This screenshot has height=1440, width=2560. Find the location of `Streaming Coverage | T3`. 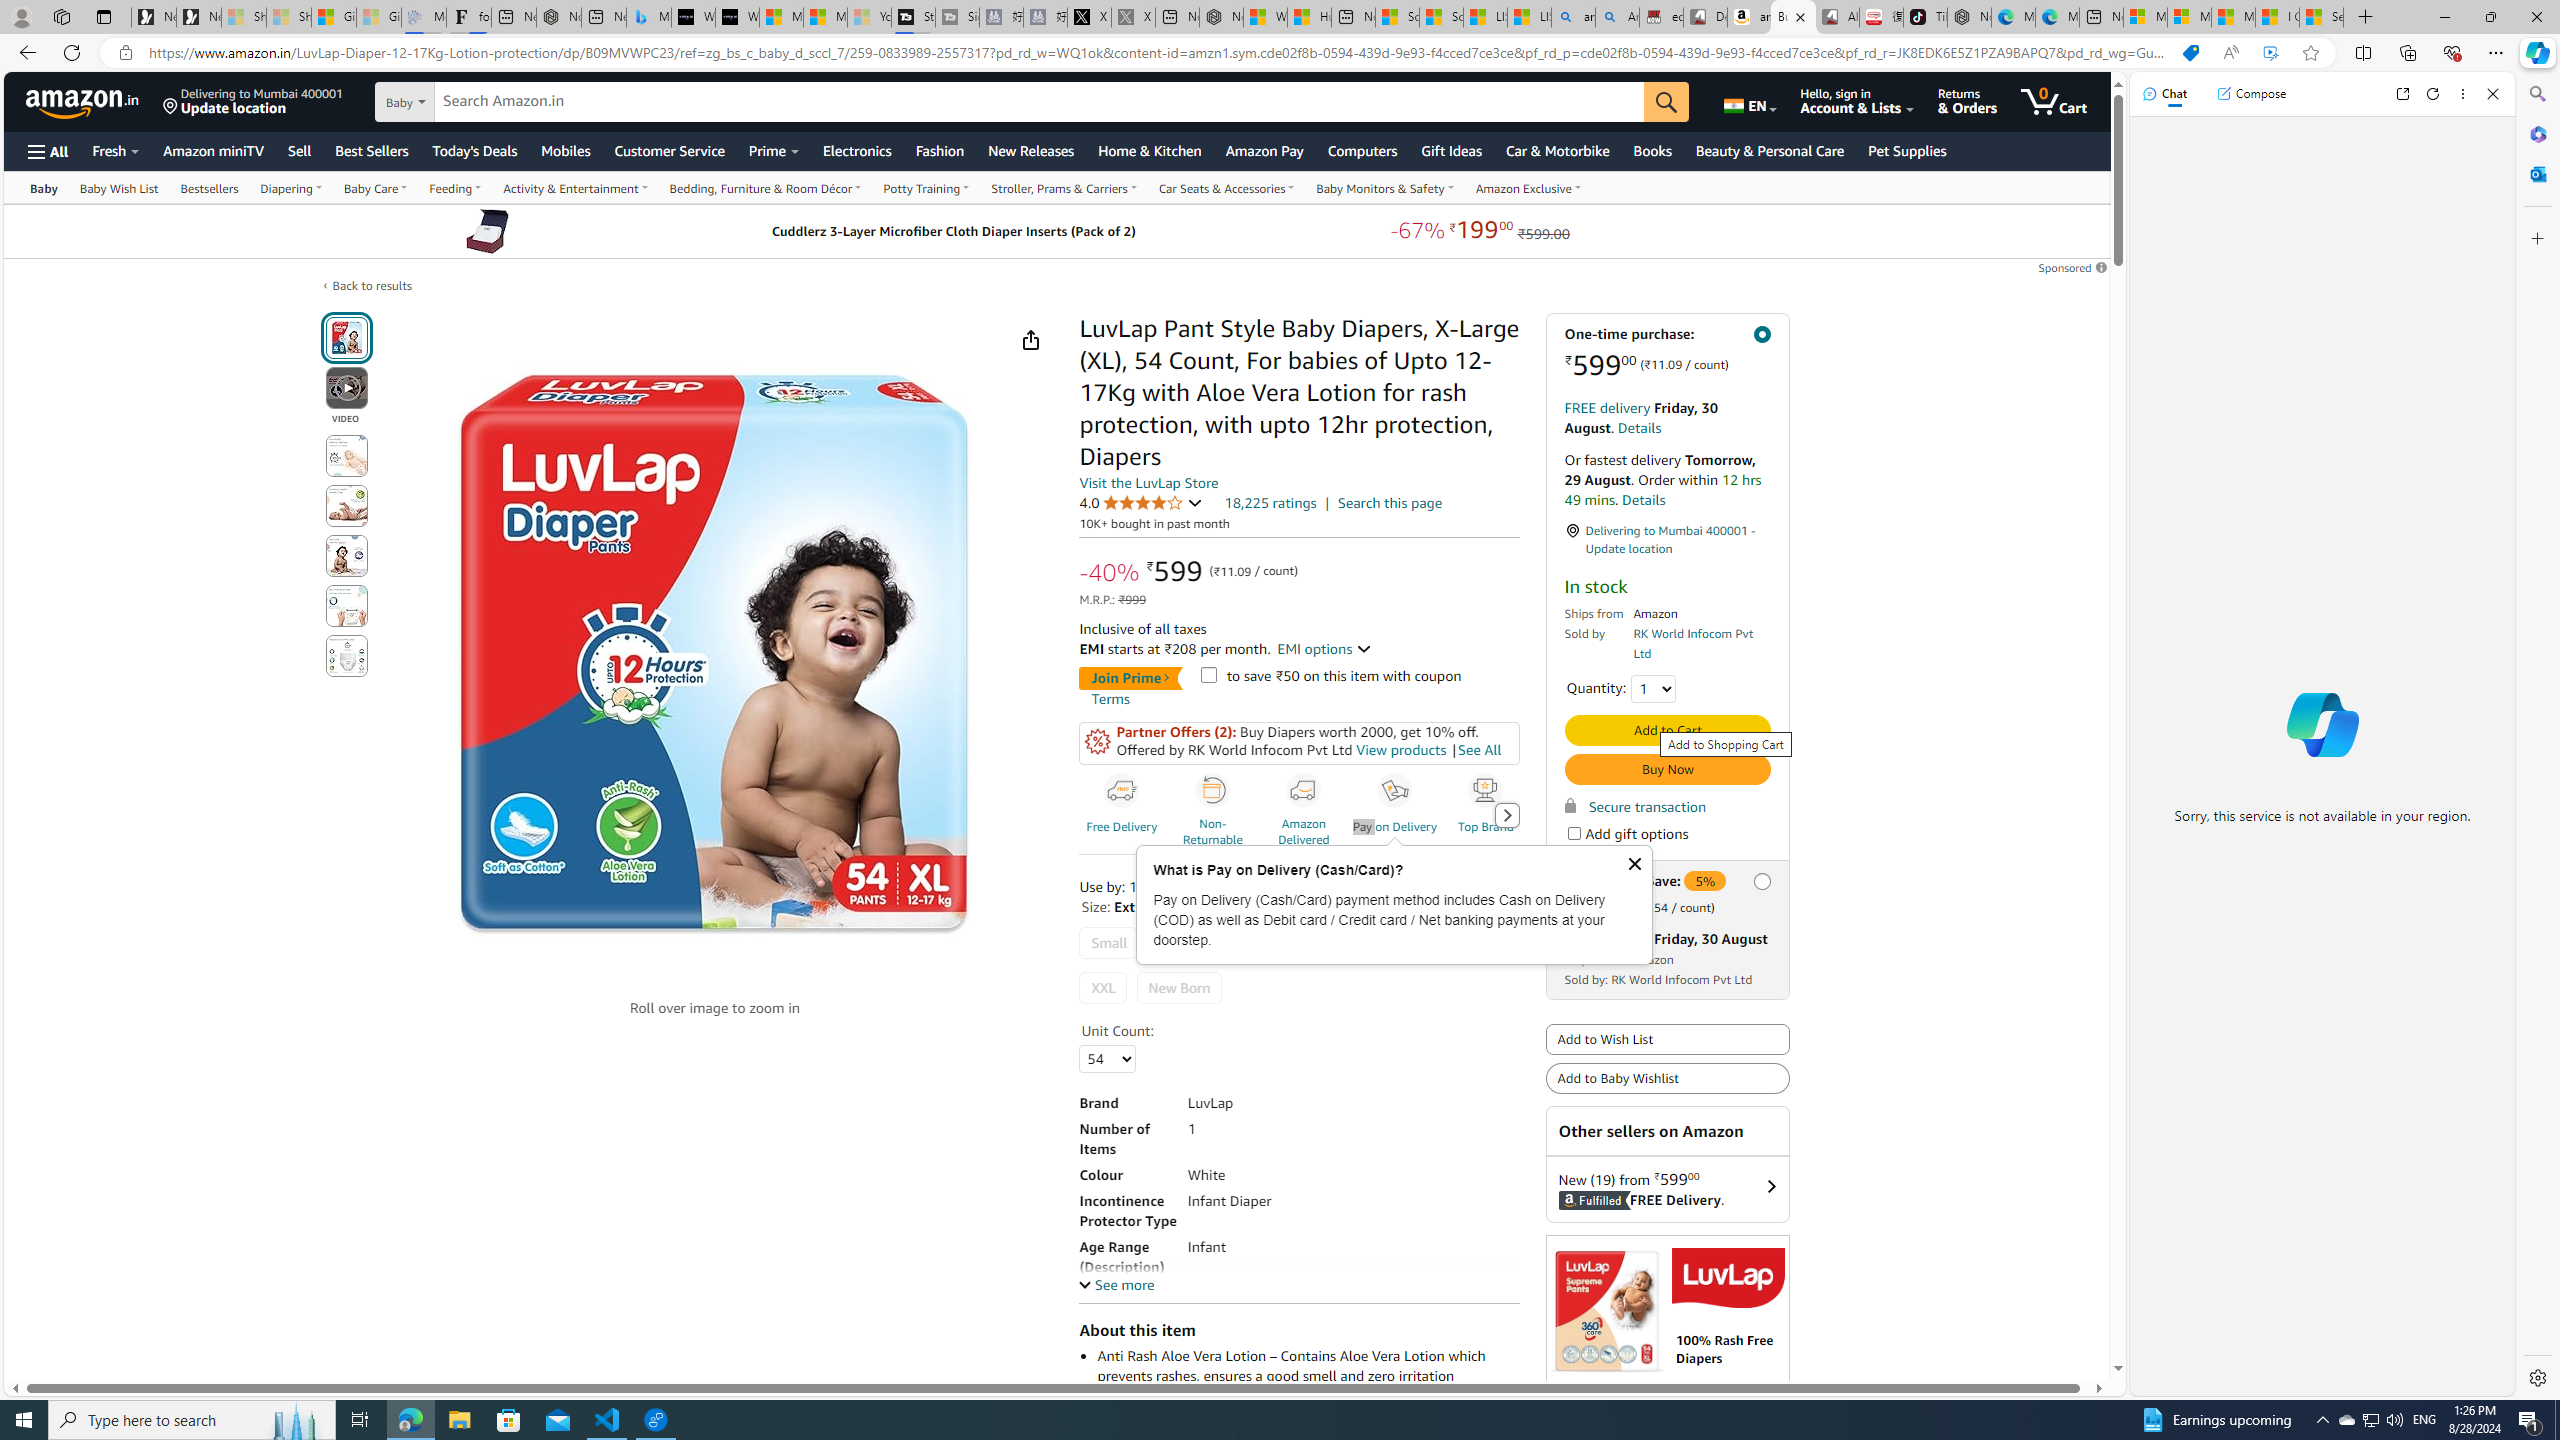

Streaming Coverage | T3 is located at coordinates (914, 17).